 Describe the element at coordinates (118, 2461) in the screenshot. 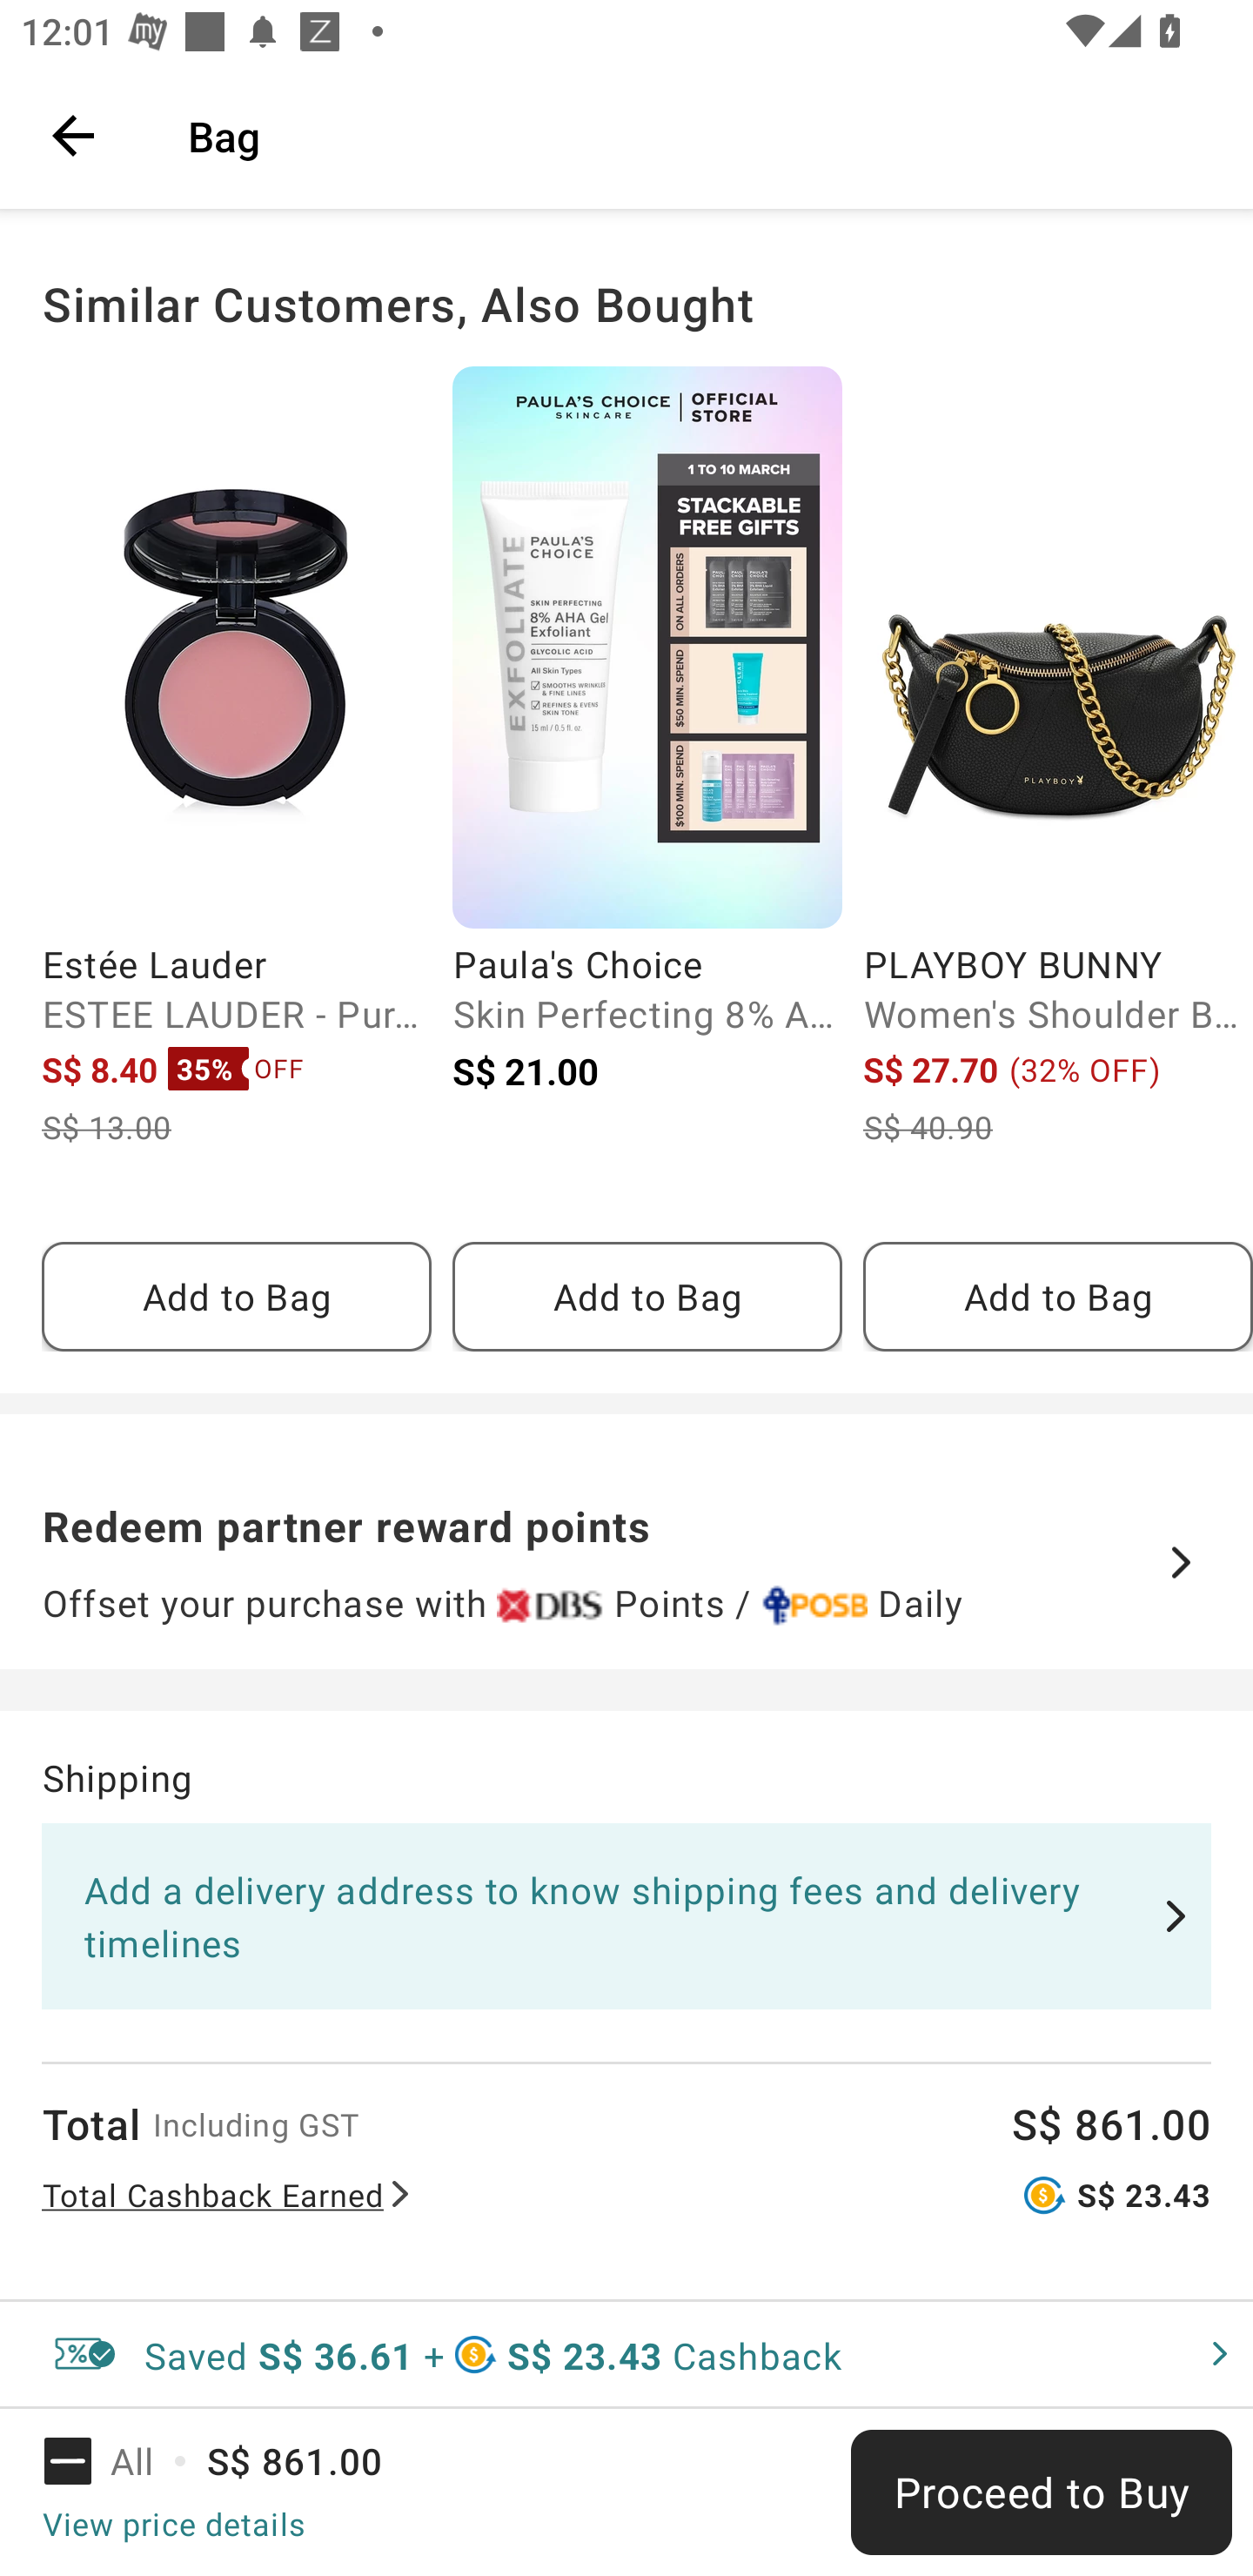

I see `All` at that location.